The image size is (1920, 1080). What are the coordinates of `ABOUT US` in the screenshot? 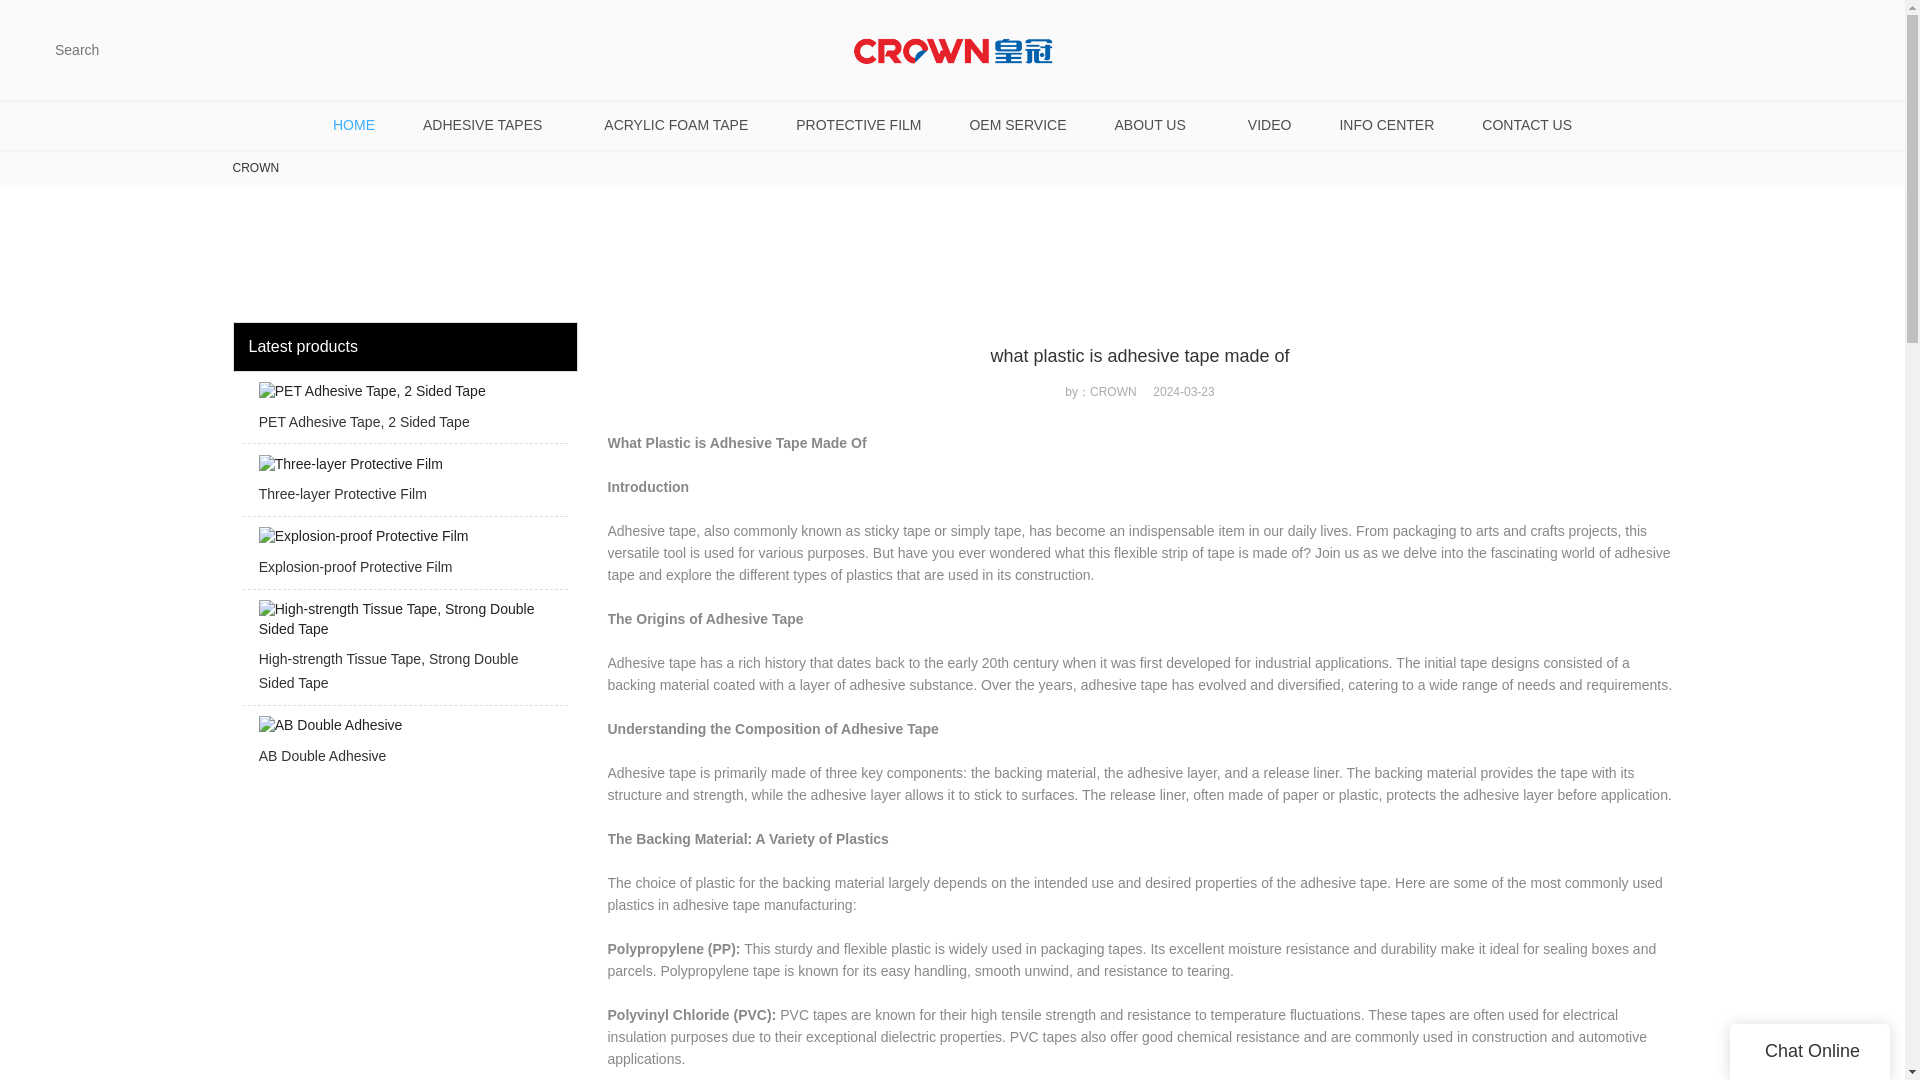 It's located at (1156, 125).